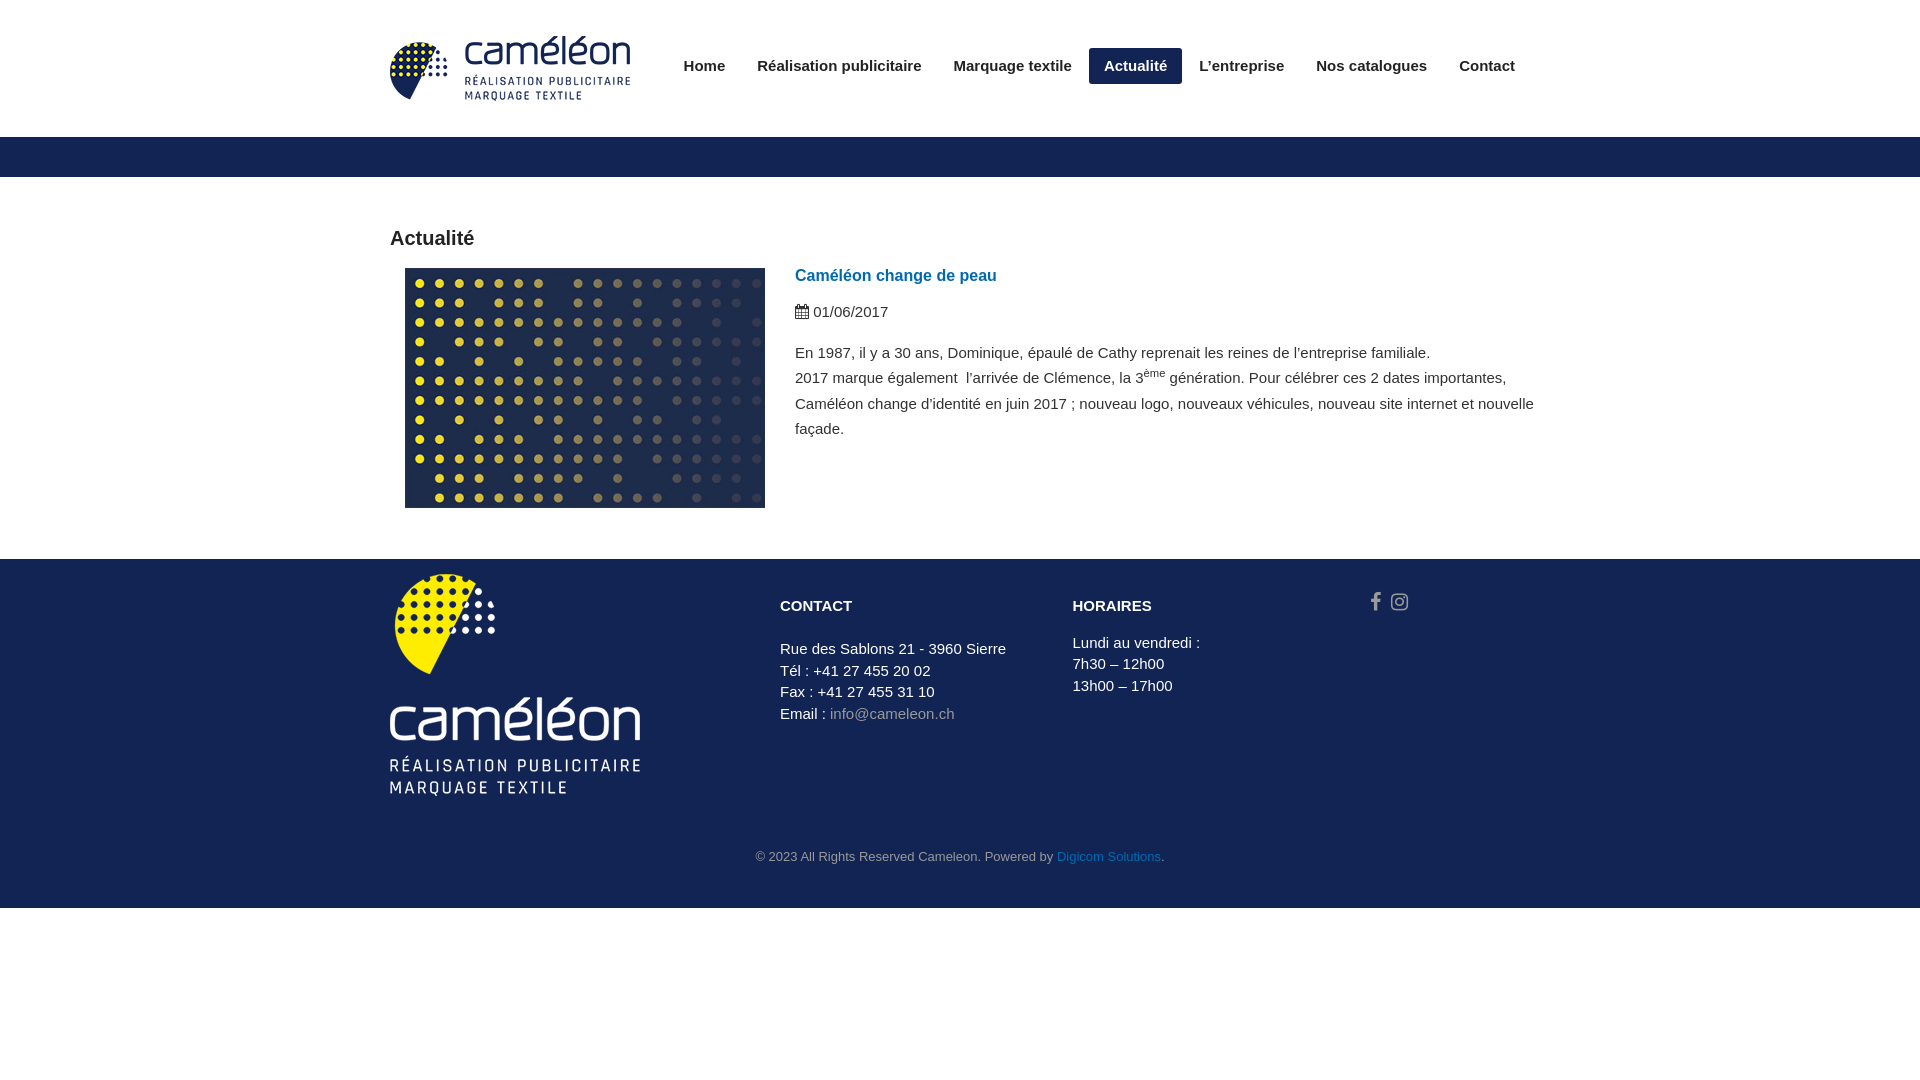 This screenshot has width=1920, height=1080. What do you see at coordinates (1109, 856) in the screenshot?
I see `Digicom Solutions` at bounding box center [1109, 856].